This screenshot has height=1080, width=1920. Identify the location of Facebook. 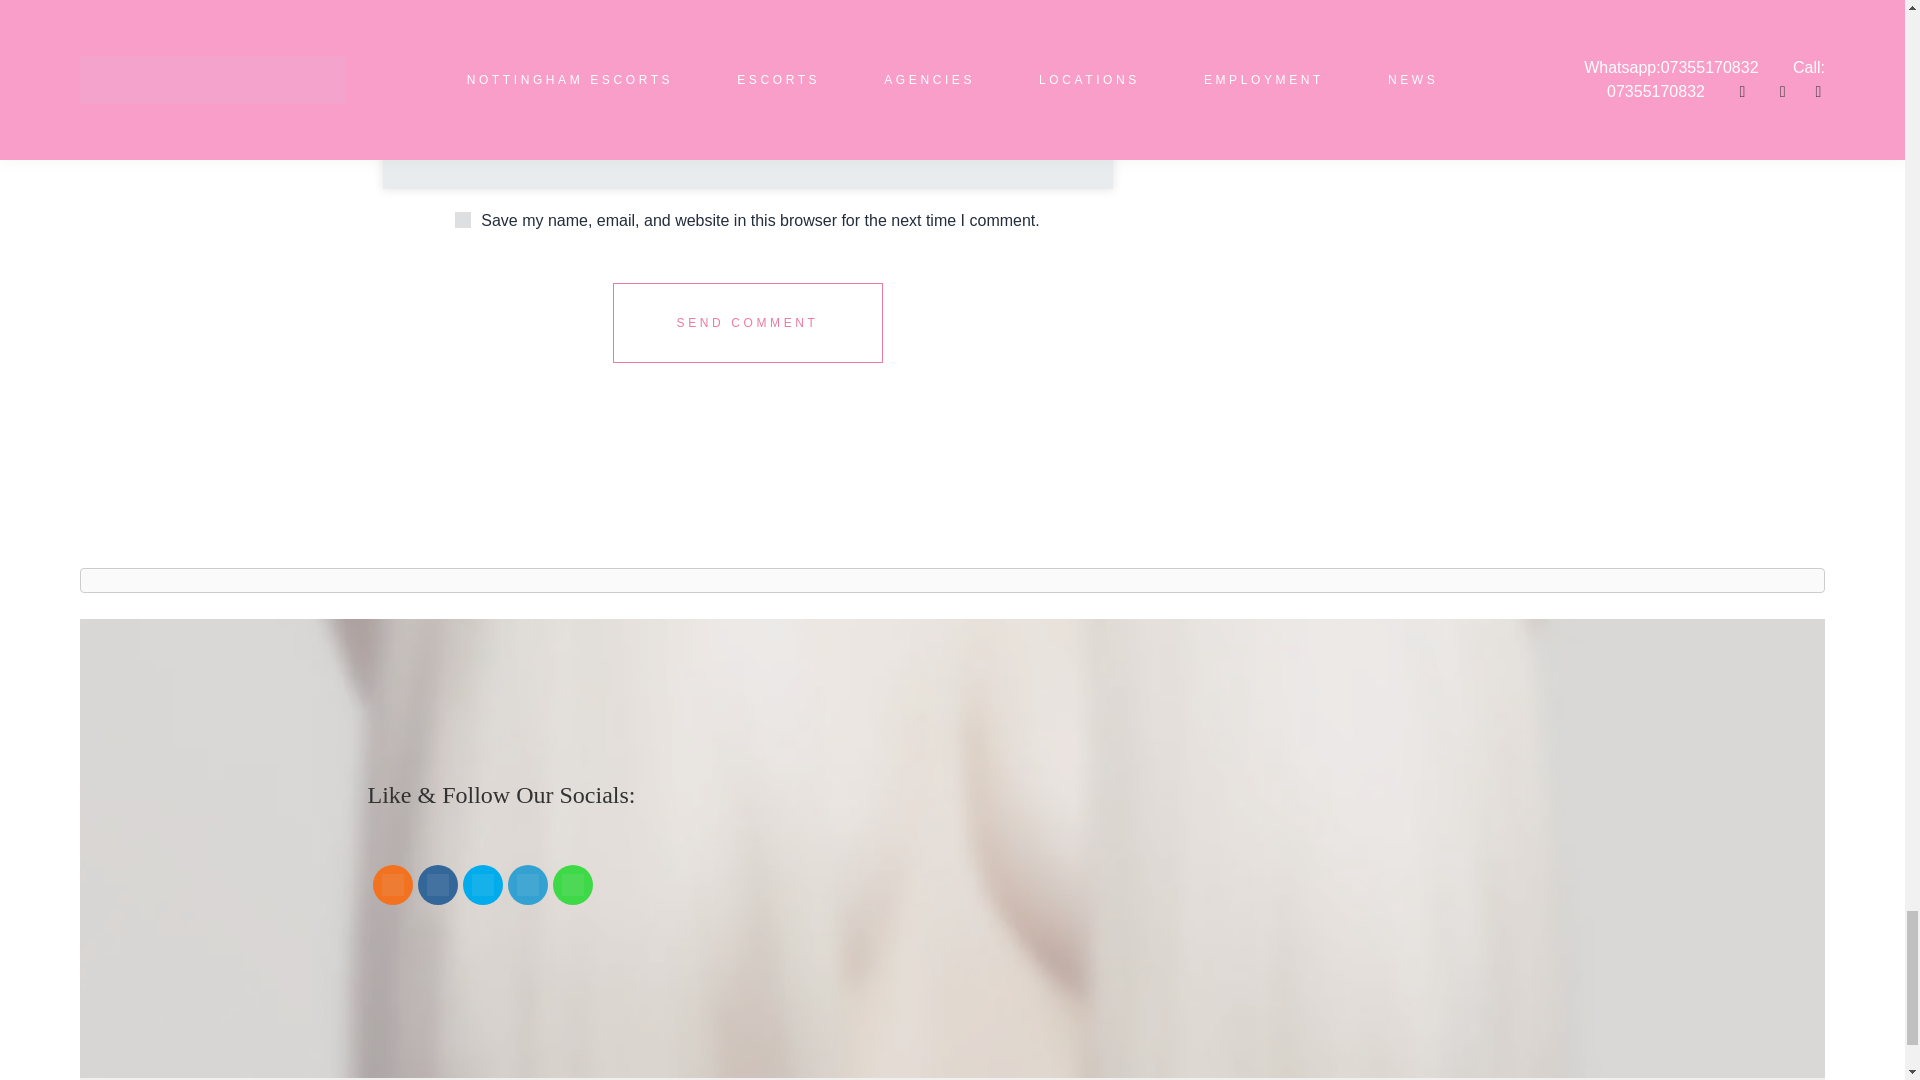
(436, 884).